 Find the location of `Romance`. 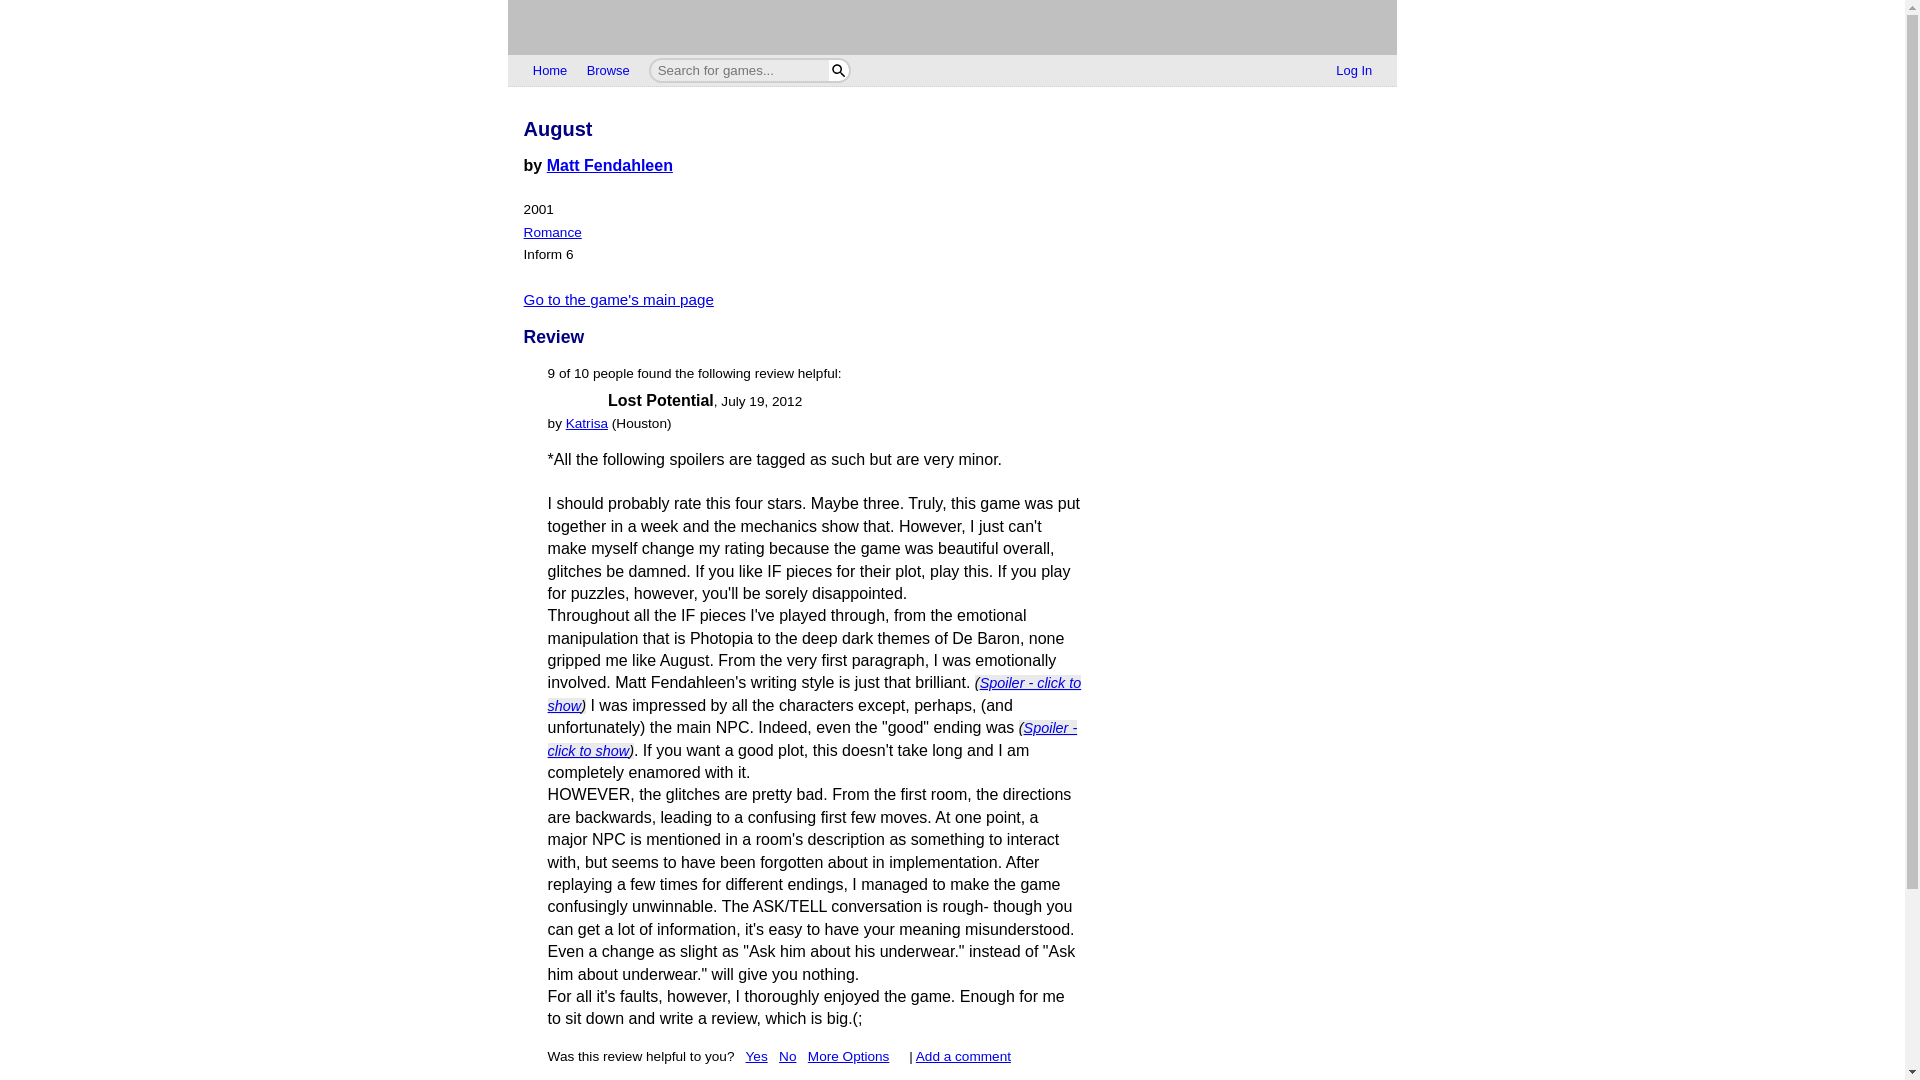

Romance is located at coordinates (552, 232).